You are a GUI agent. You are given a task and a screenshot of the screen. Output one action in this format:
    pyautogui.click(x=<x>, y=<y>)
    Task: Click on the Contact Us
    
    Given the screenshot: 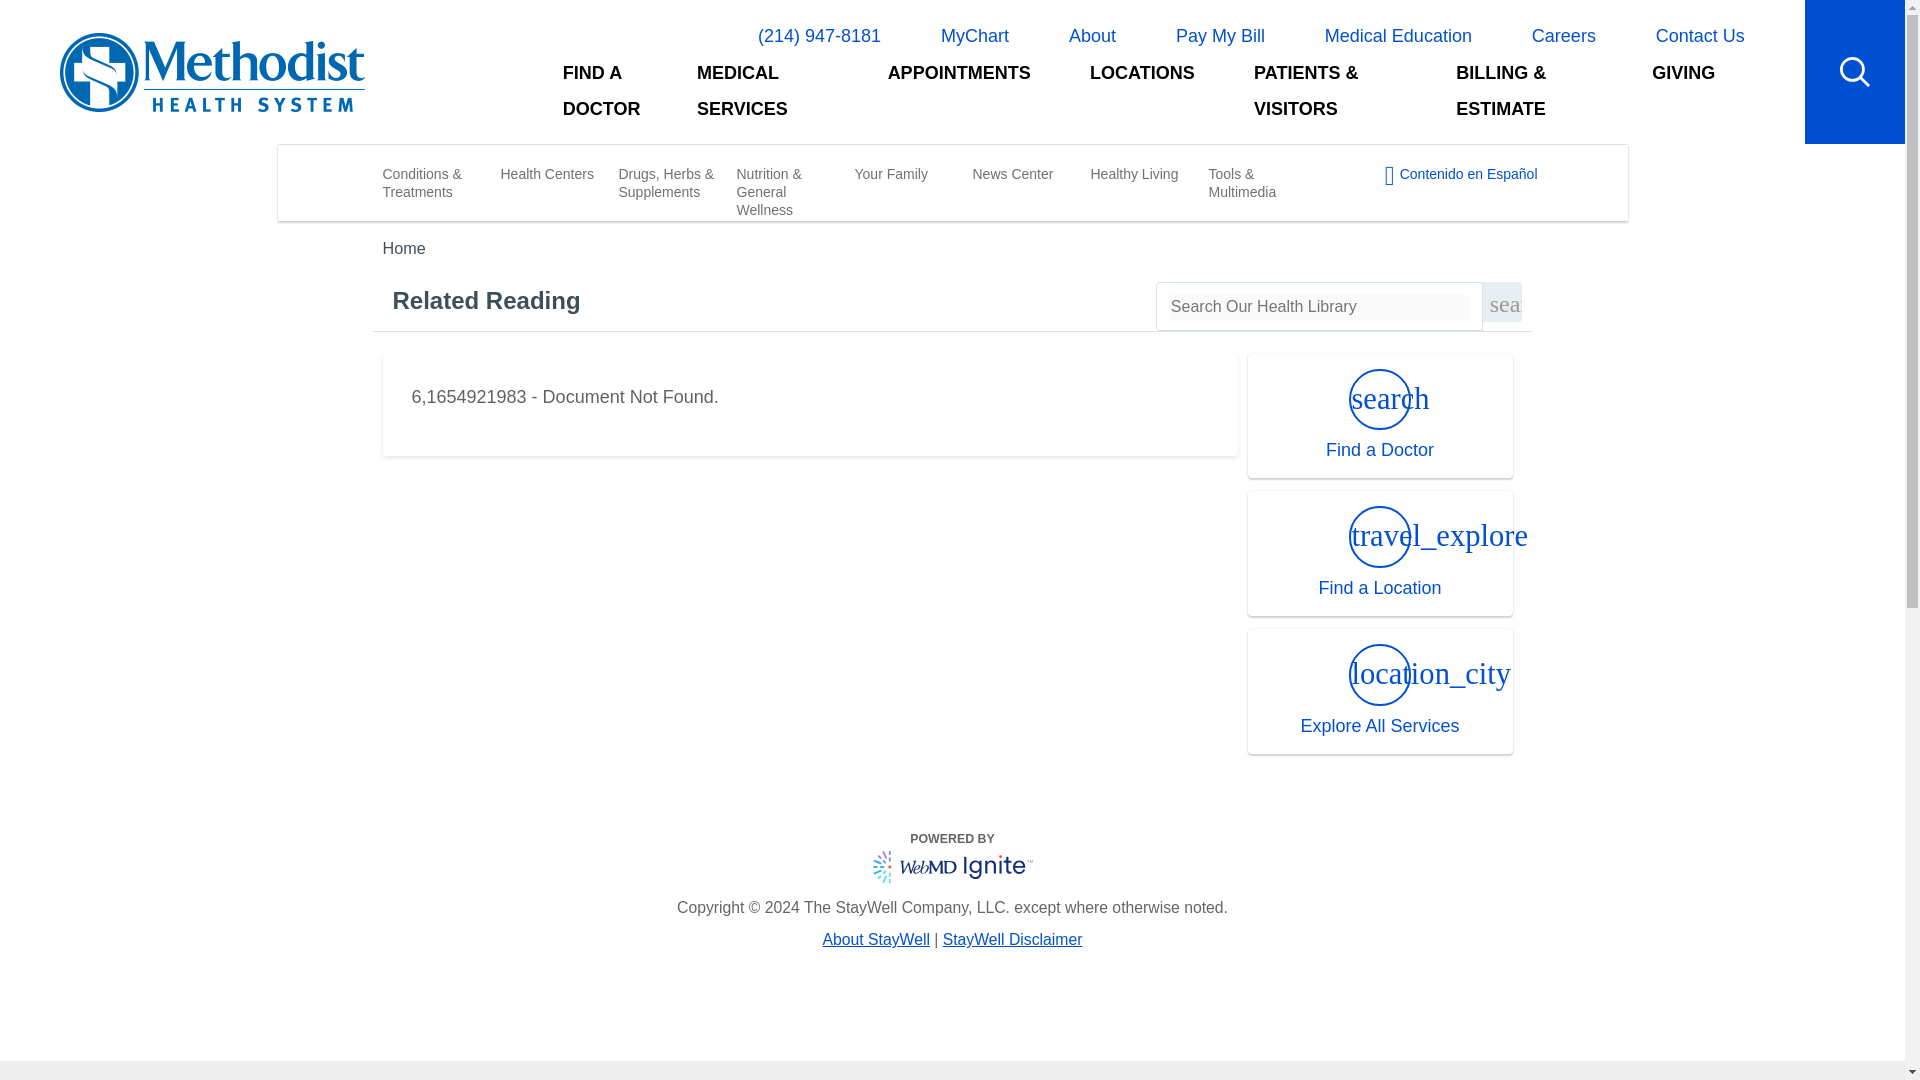 What is the action you would take?
    pyautogui.click(x=1700, y=36)
    